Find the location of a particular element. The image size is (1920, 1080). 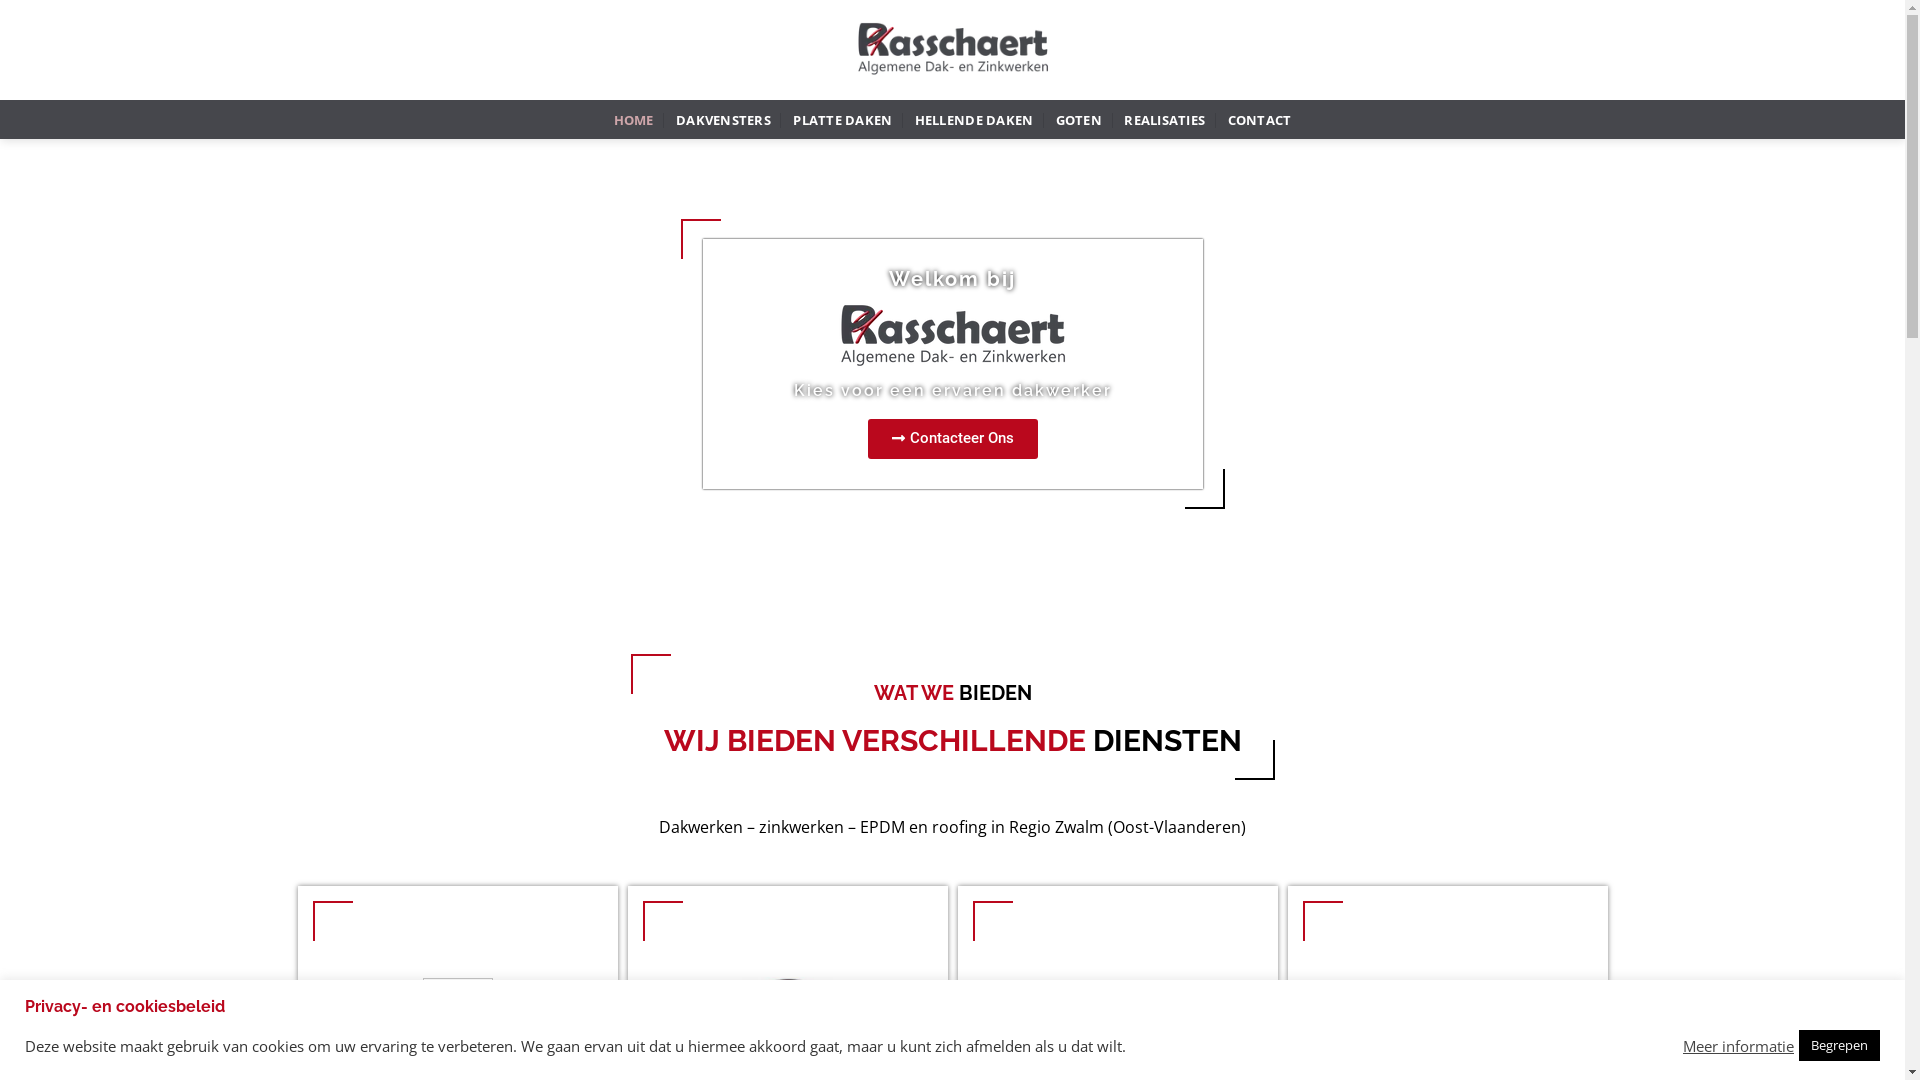

Contacteer Ons is located at coordinates (953, 439).